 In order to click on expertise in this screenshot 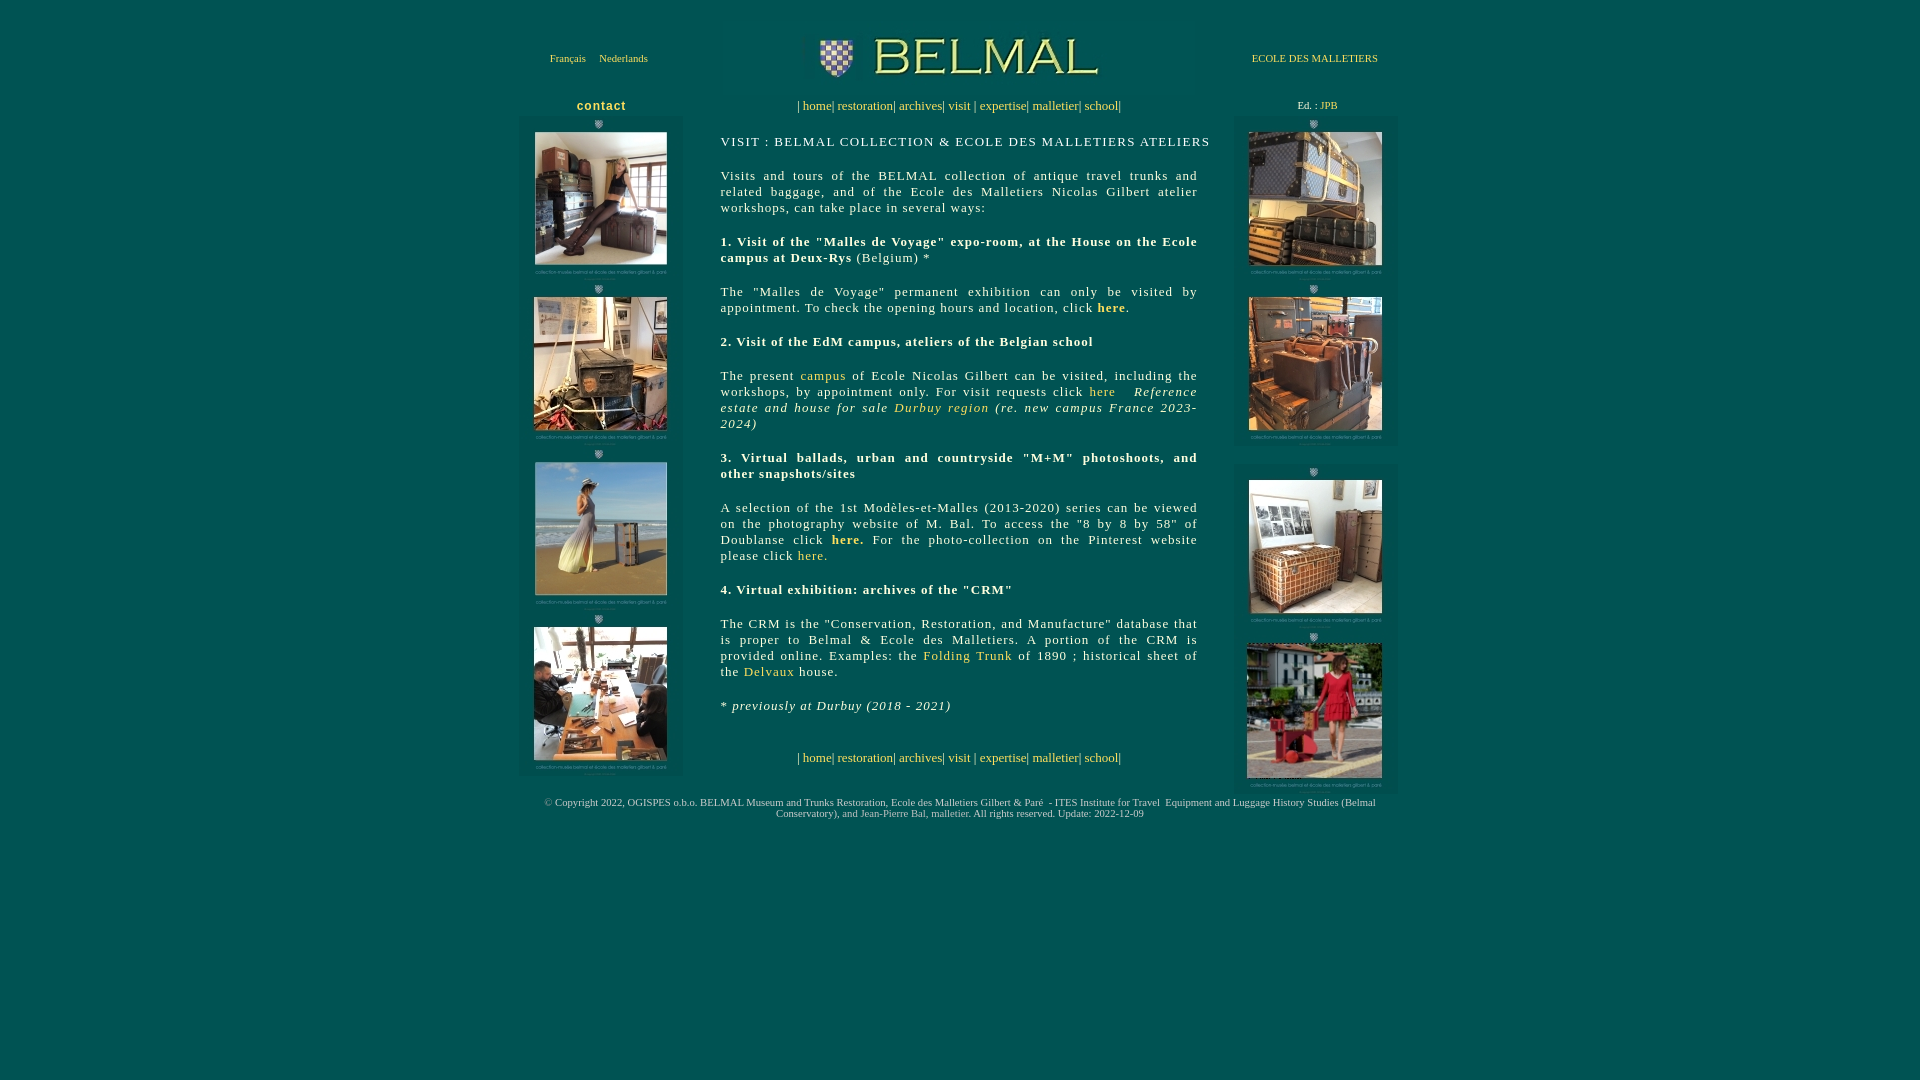, I will do `click(1003, 106)`.